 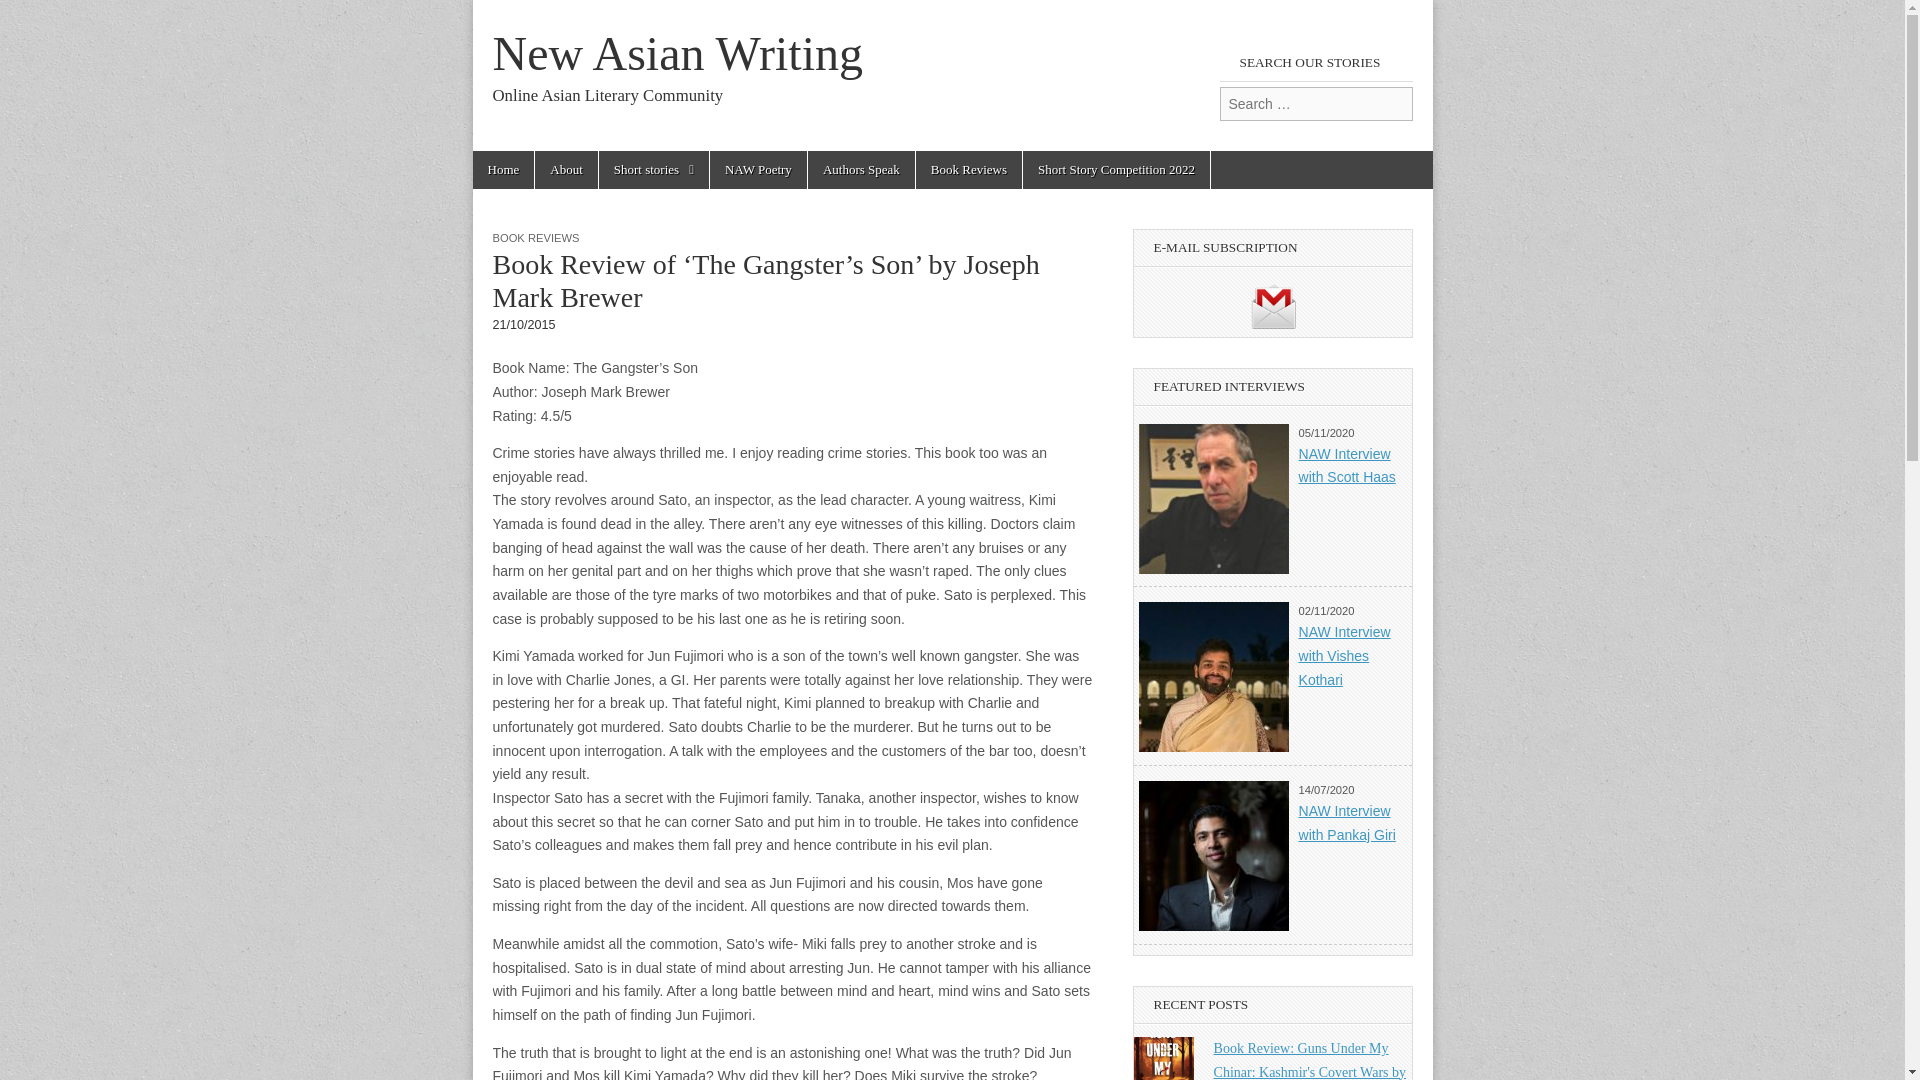 What do you see at coordinates (1347, 823) in the screenshot?
I see `NAW Interview with Pankaj Giri` at bounding box center [1347, 823].